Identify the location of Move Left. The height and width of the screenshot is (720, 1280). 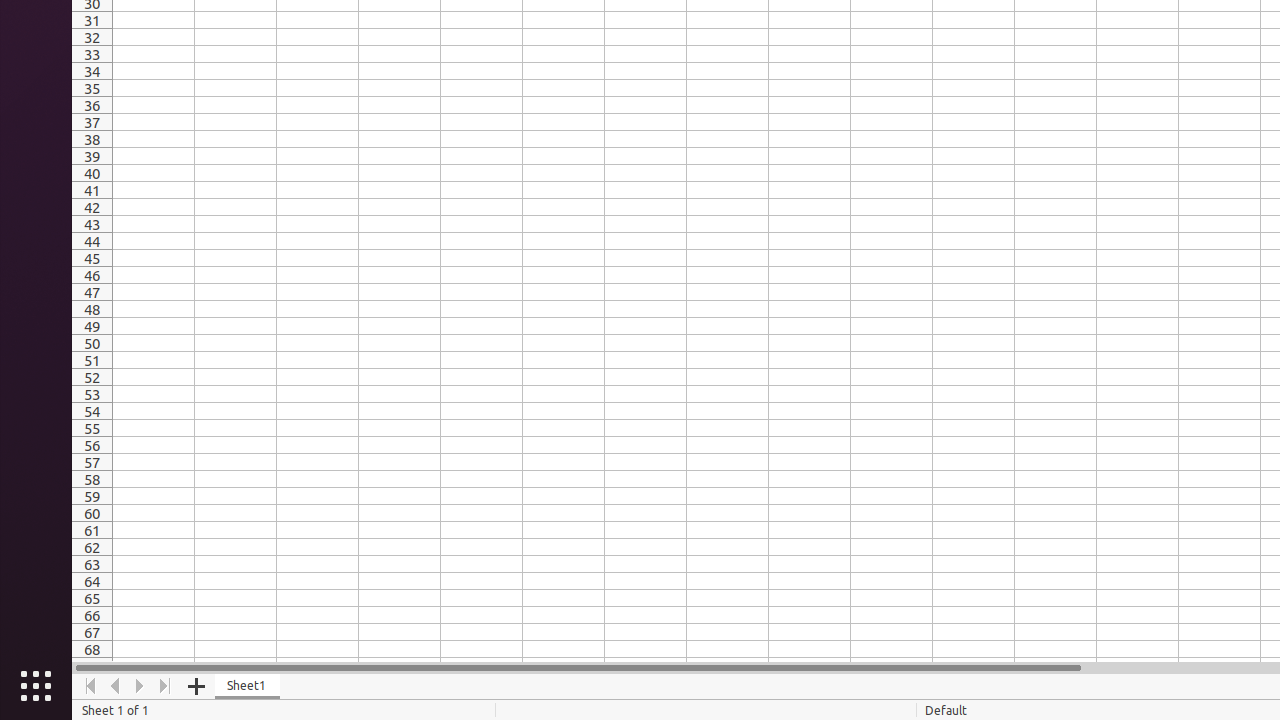
(116, 686).